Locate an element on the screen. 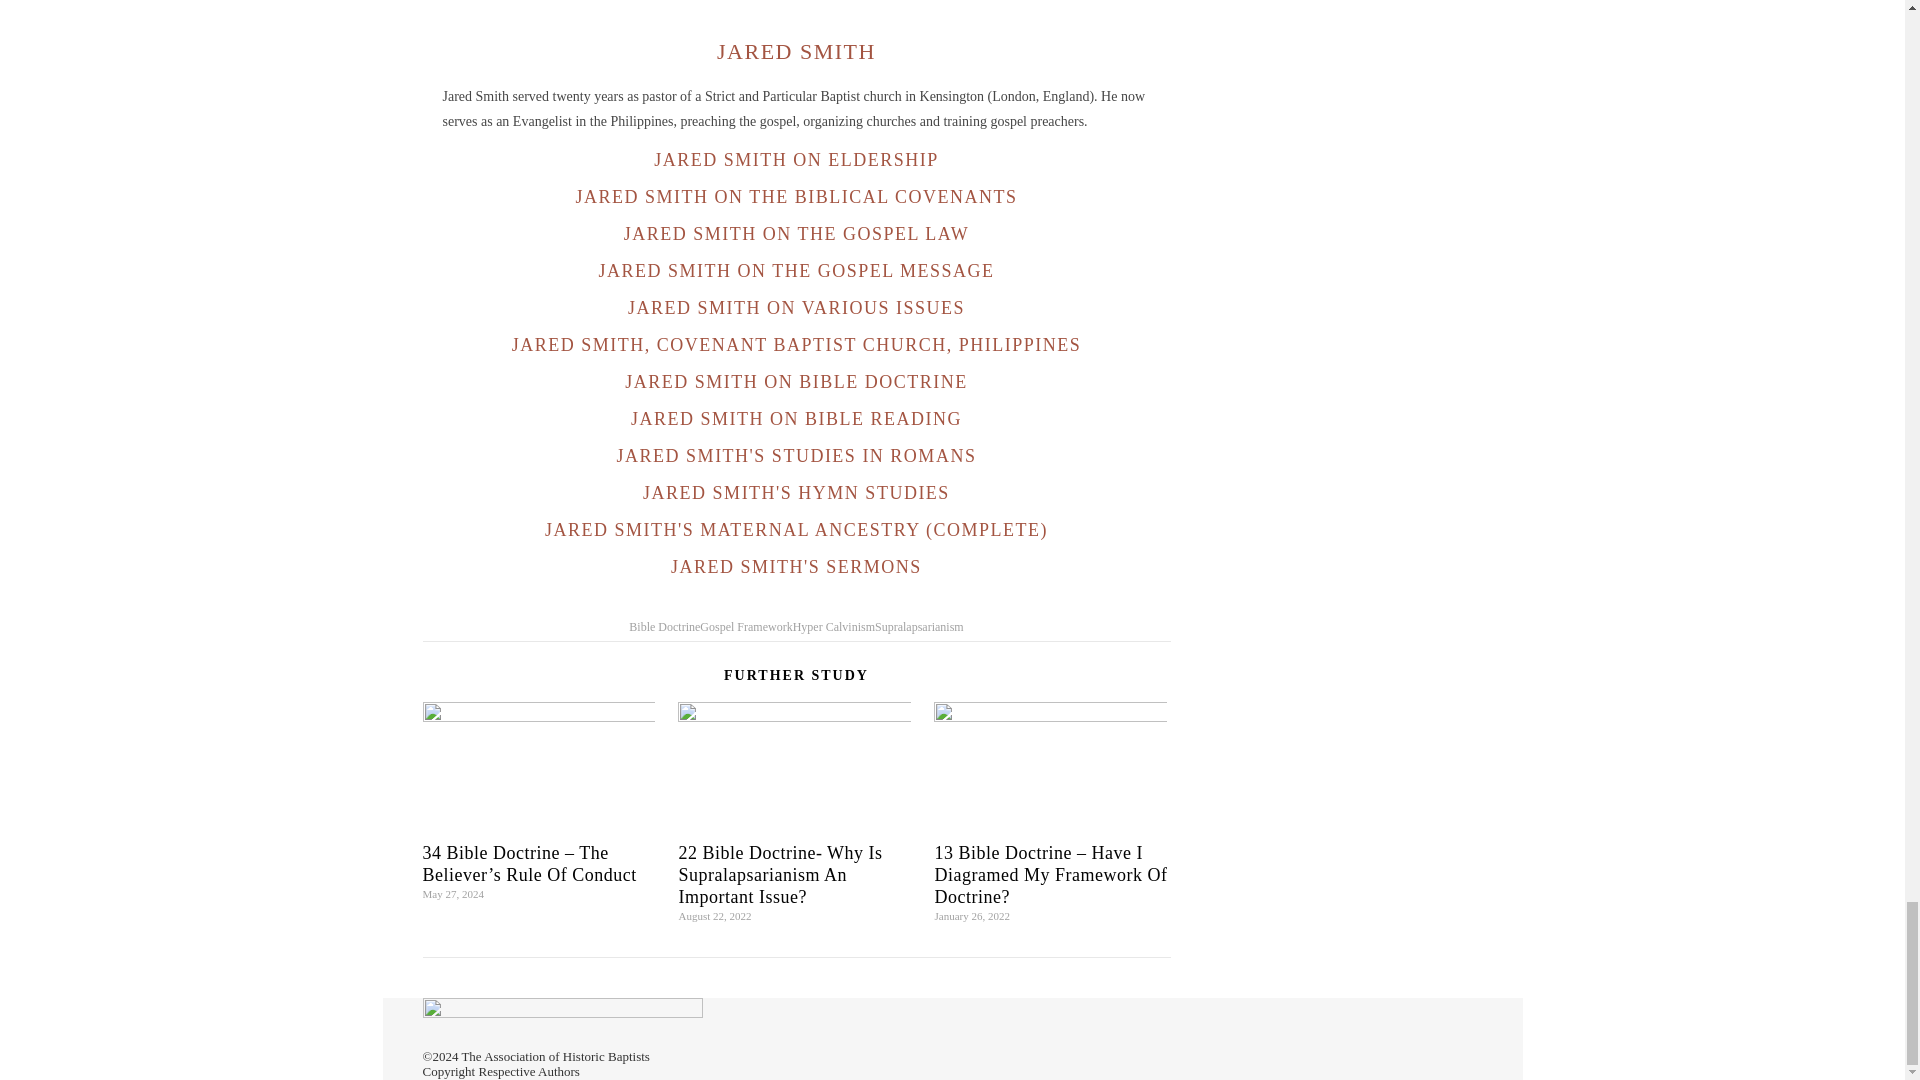  JARED SMITH ON BIBLE DOCTRINE is located at coordinates (796, 382).